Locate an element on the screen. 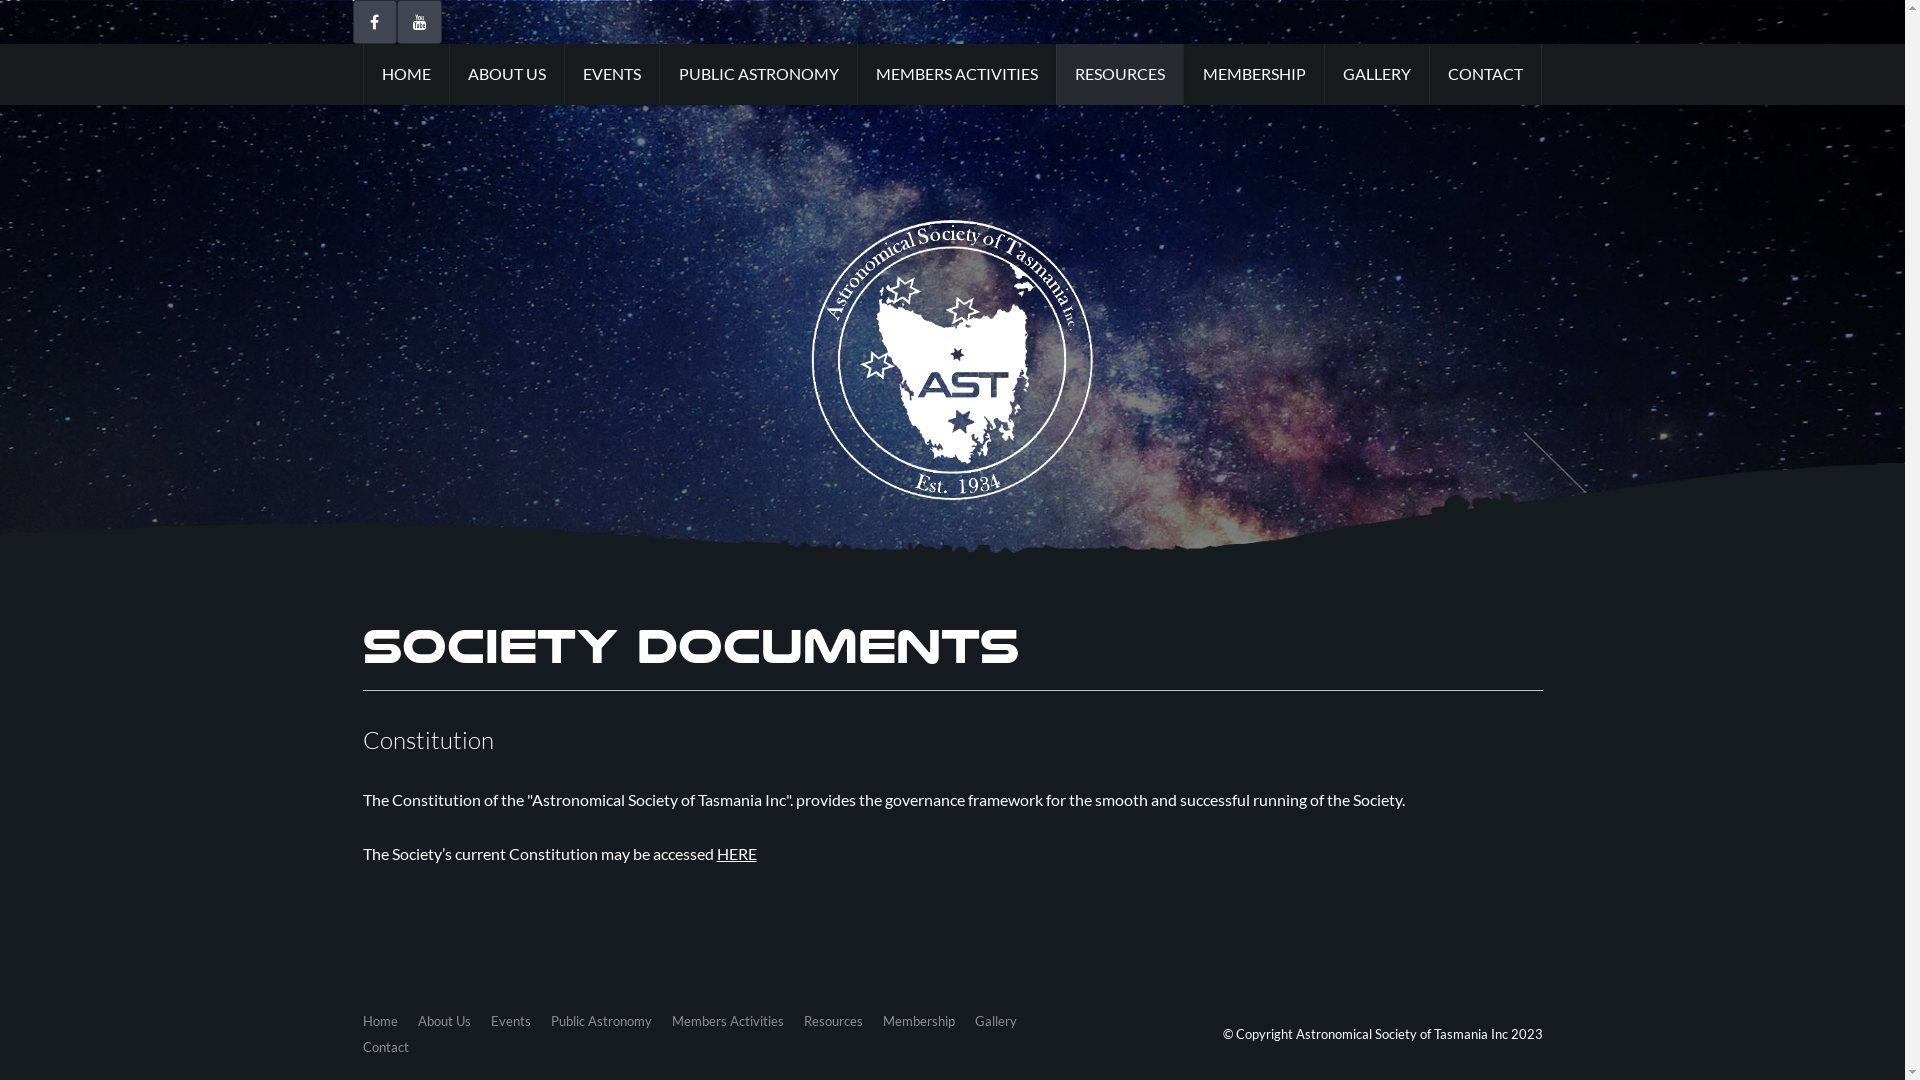  Membership is located at coordinates (918, 1021).